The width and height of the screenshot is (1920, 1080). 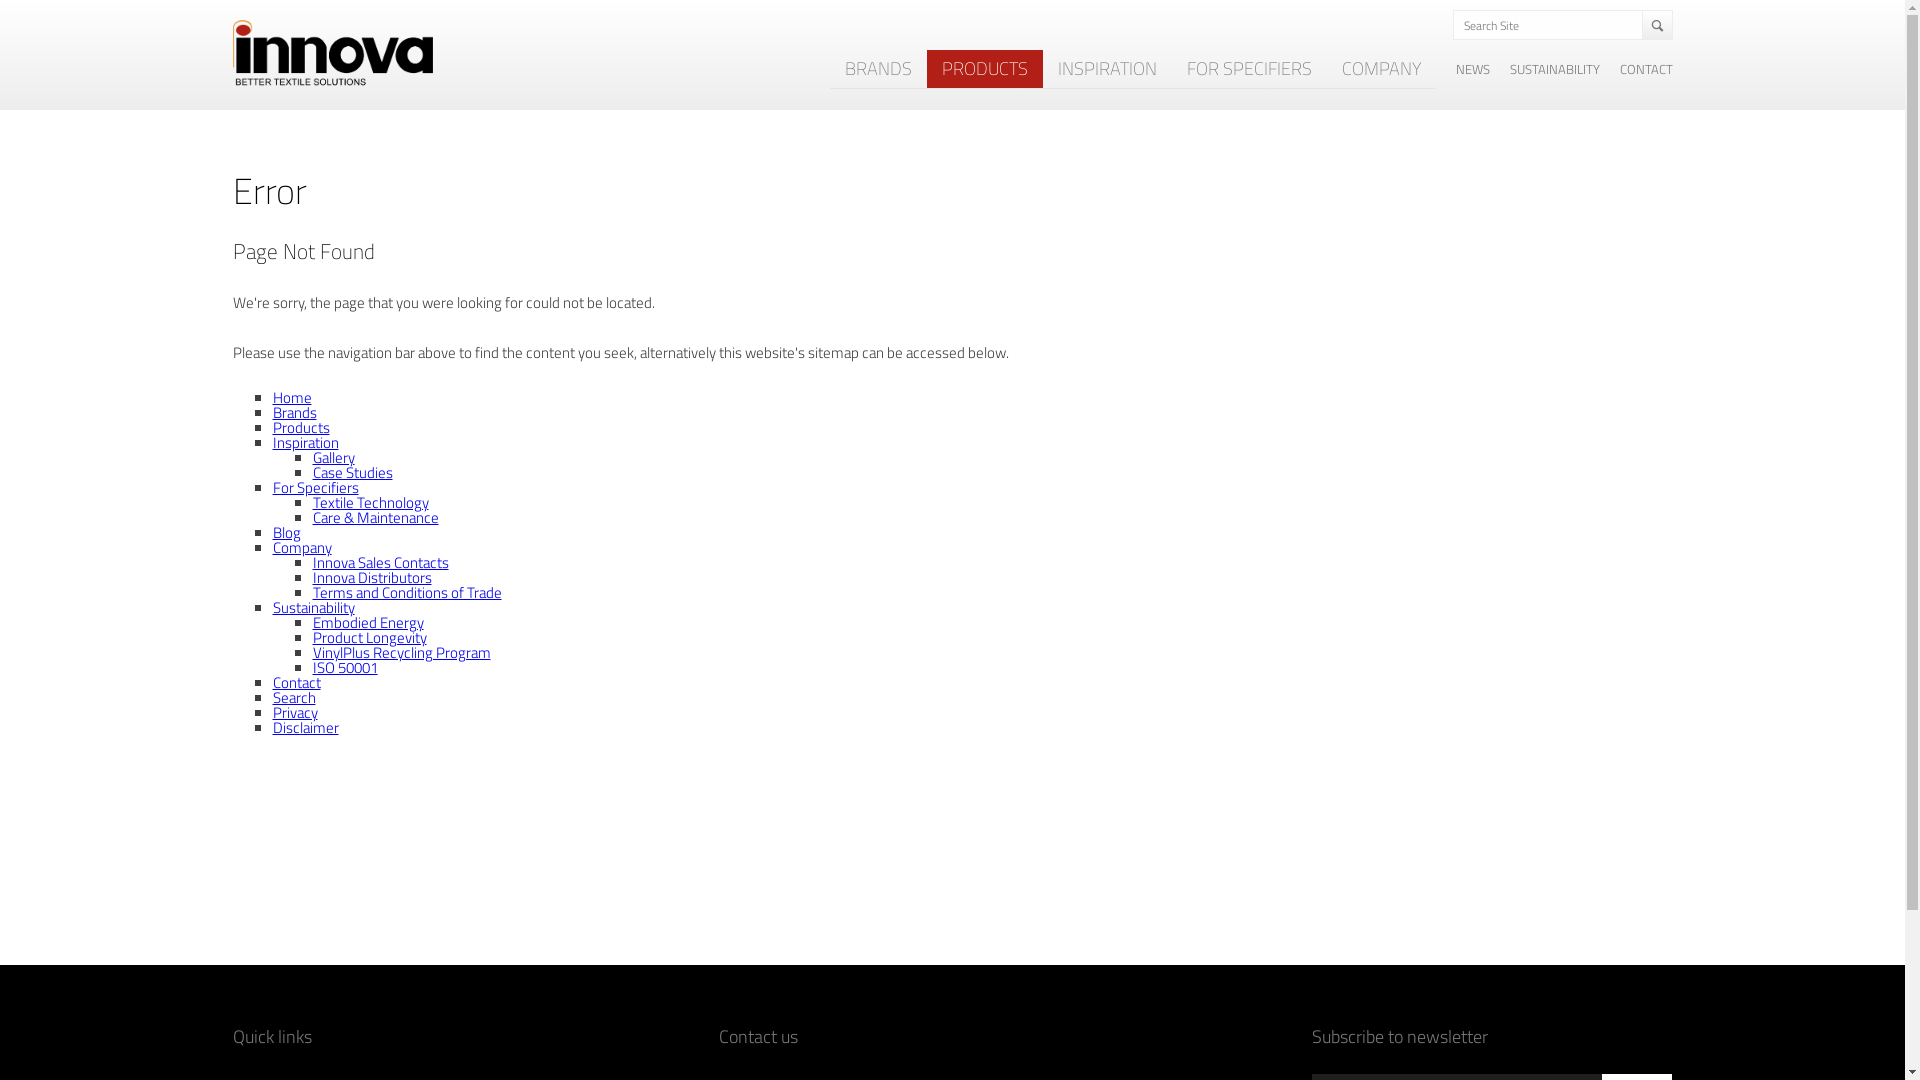 I want to click on Product Longevity, so click(x=369, y=638).